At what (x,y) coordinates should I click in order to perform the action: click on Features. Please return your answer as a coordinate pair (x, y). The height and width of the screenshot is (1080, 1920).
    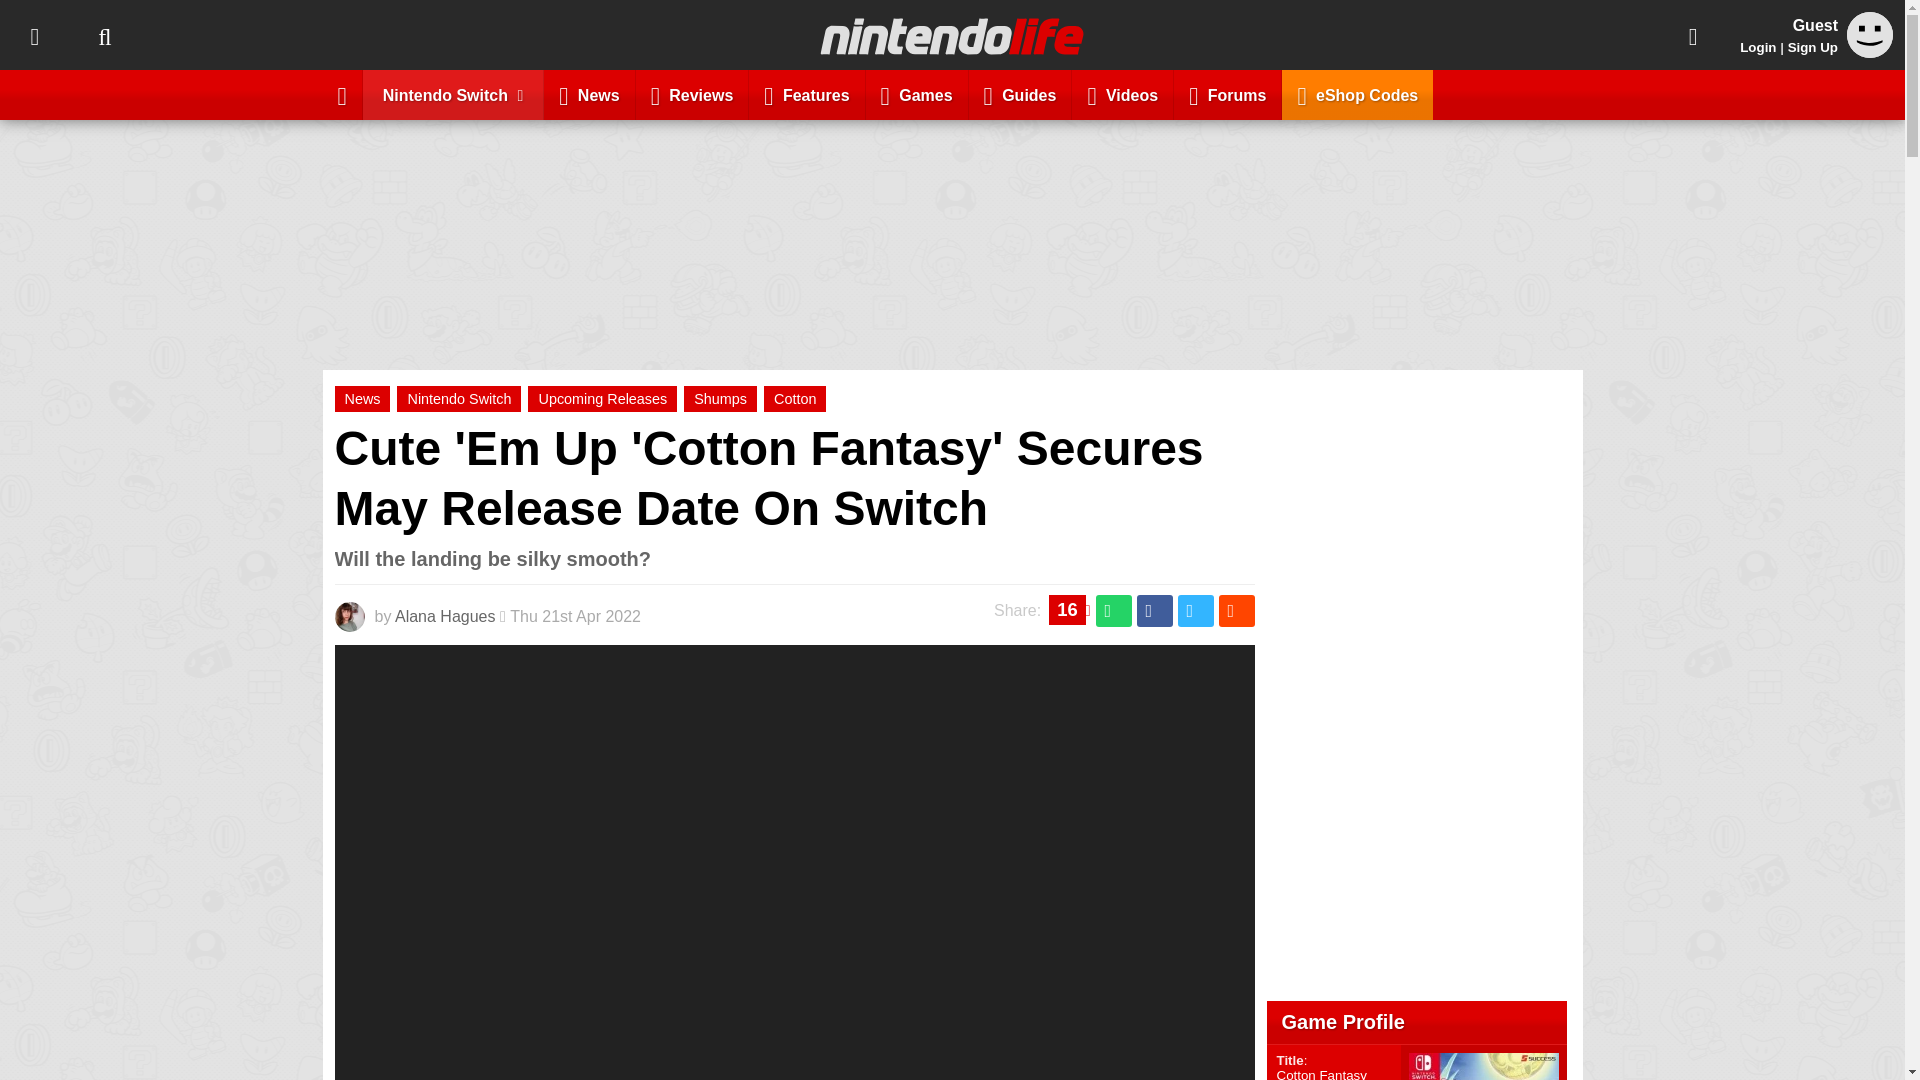
    Looking at the image, I should click on (806, 94).